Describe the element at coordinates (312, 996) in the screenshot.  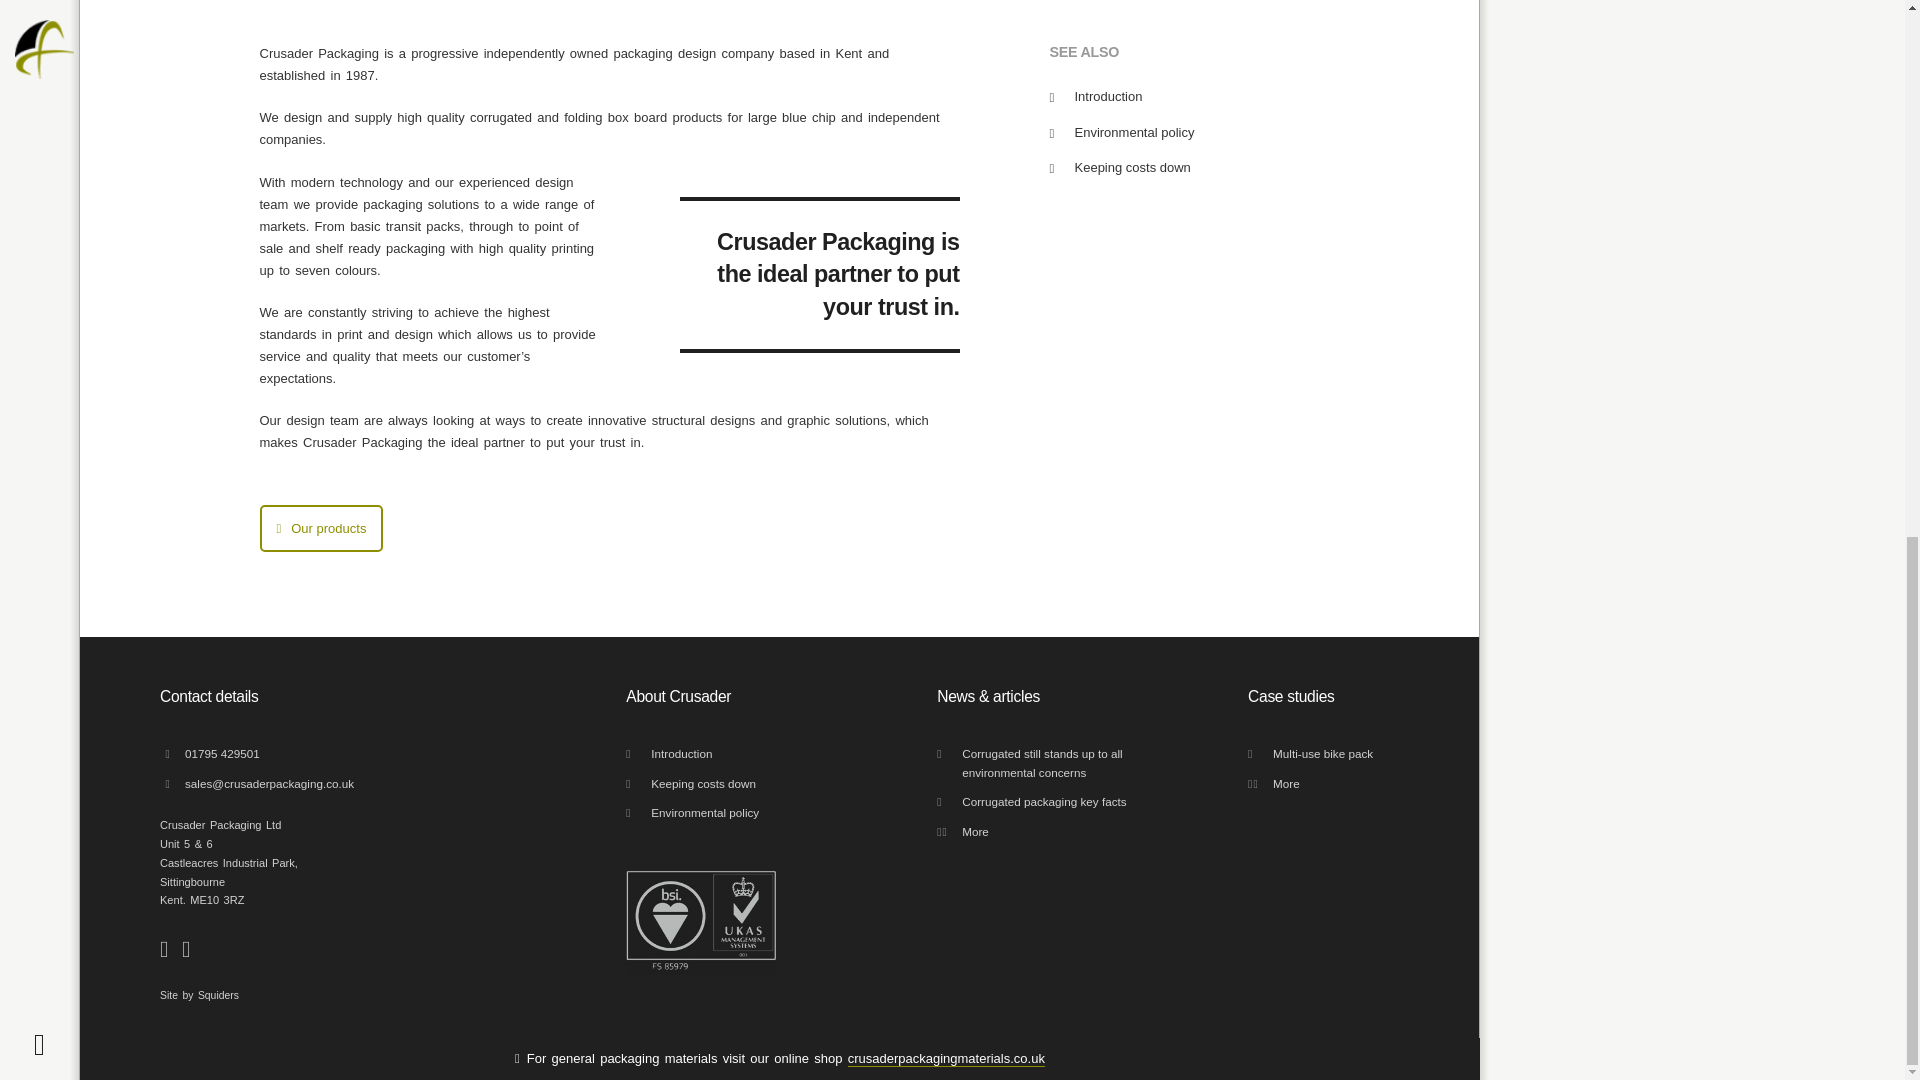
I see `Site by Squiders` at that location.